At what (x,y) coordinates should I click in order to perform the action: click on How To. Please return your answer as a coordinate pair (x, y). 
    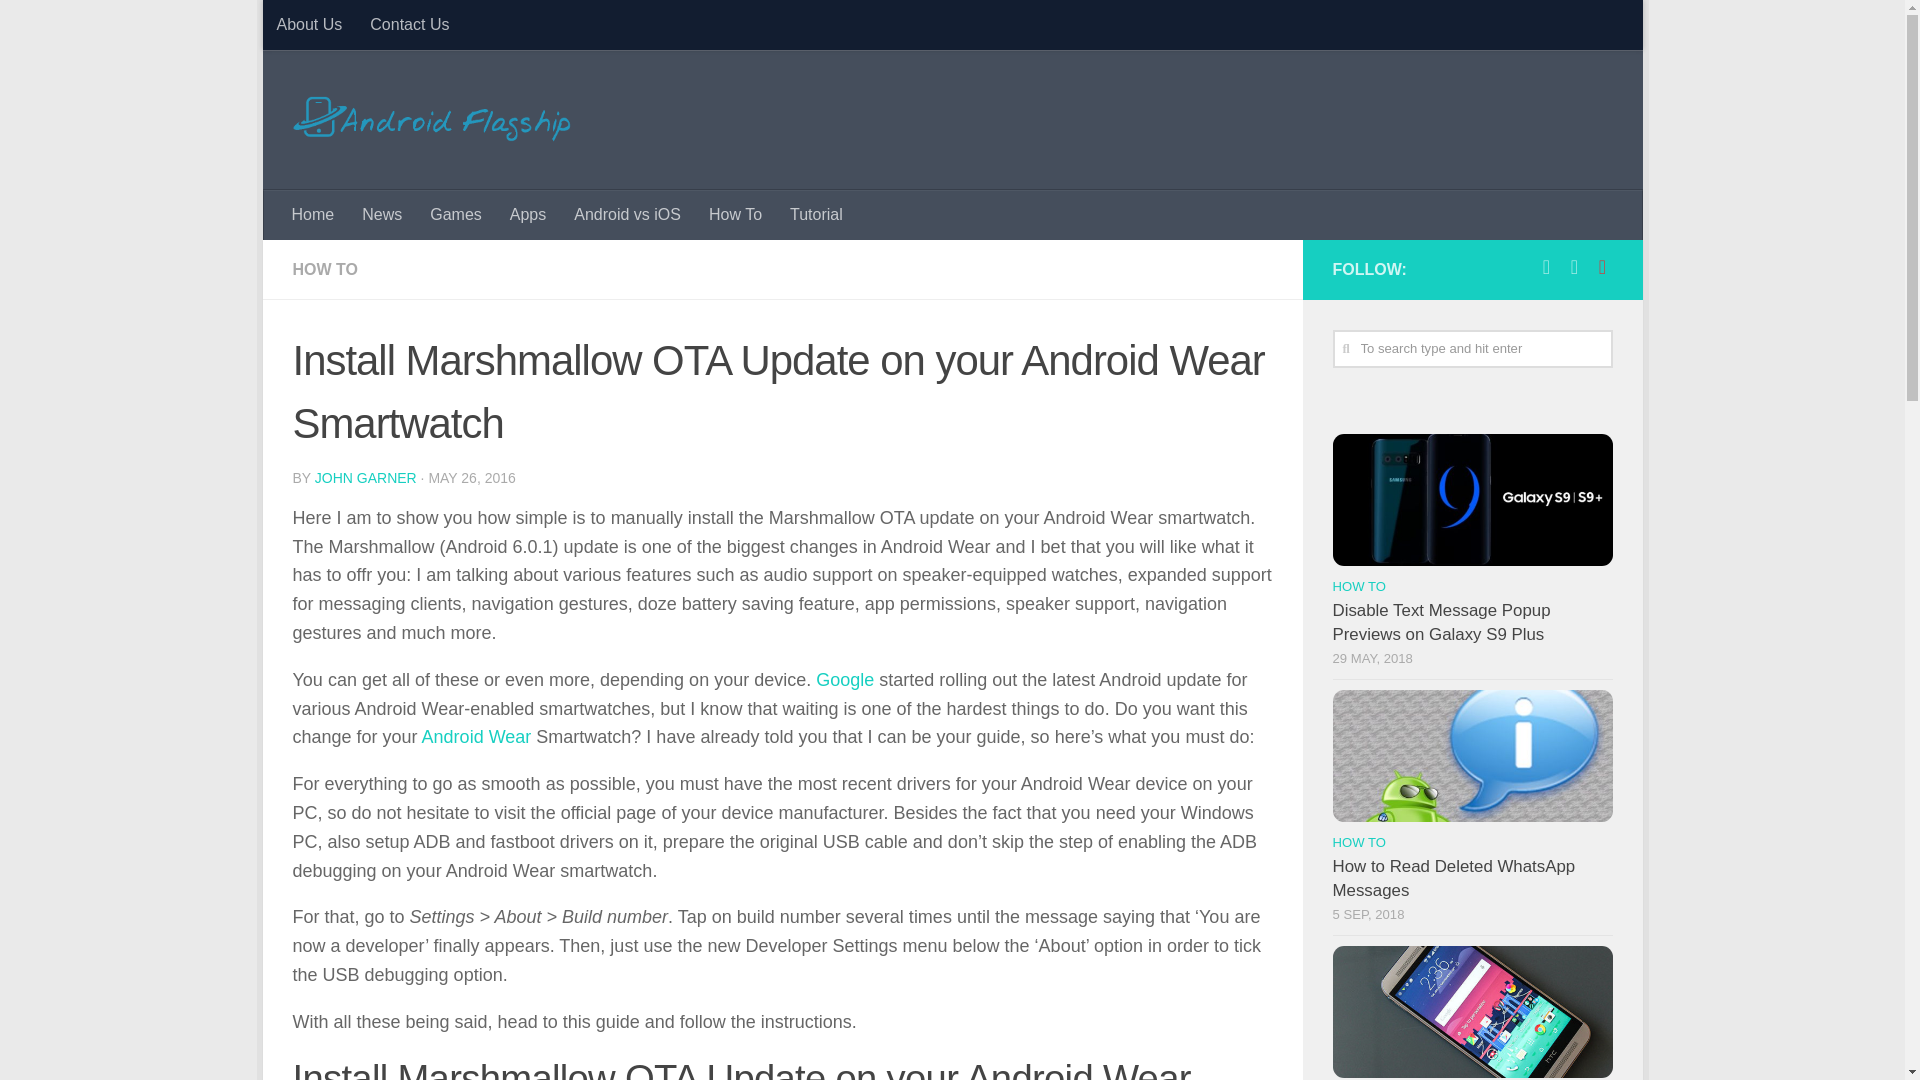
    Looking at the image, I should click on (735, 214).